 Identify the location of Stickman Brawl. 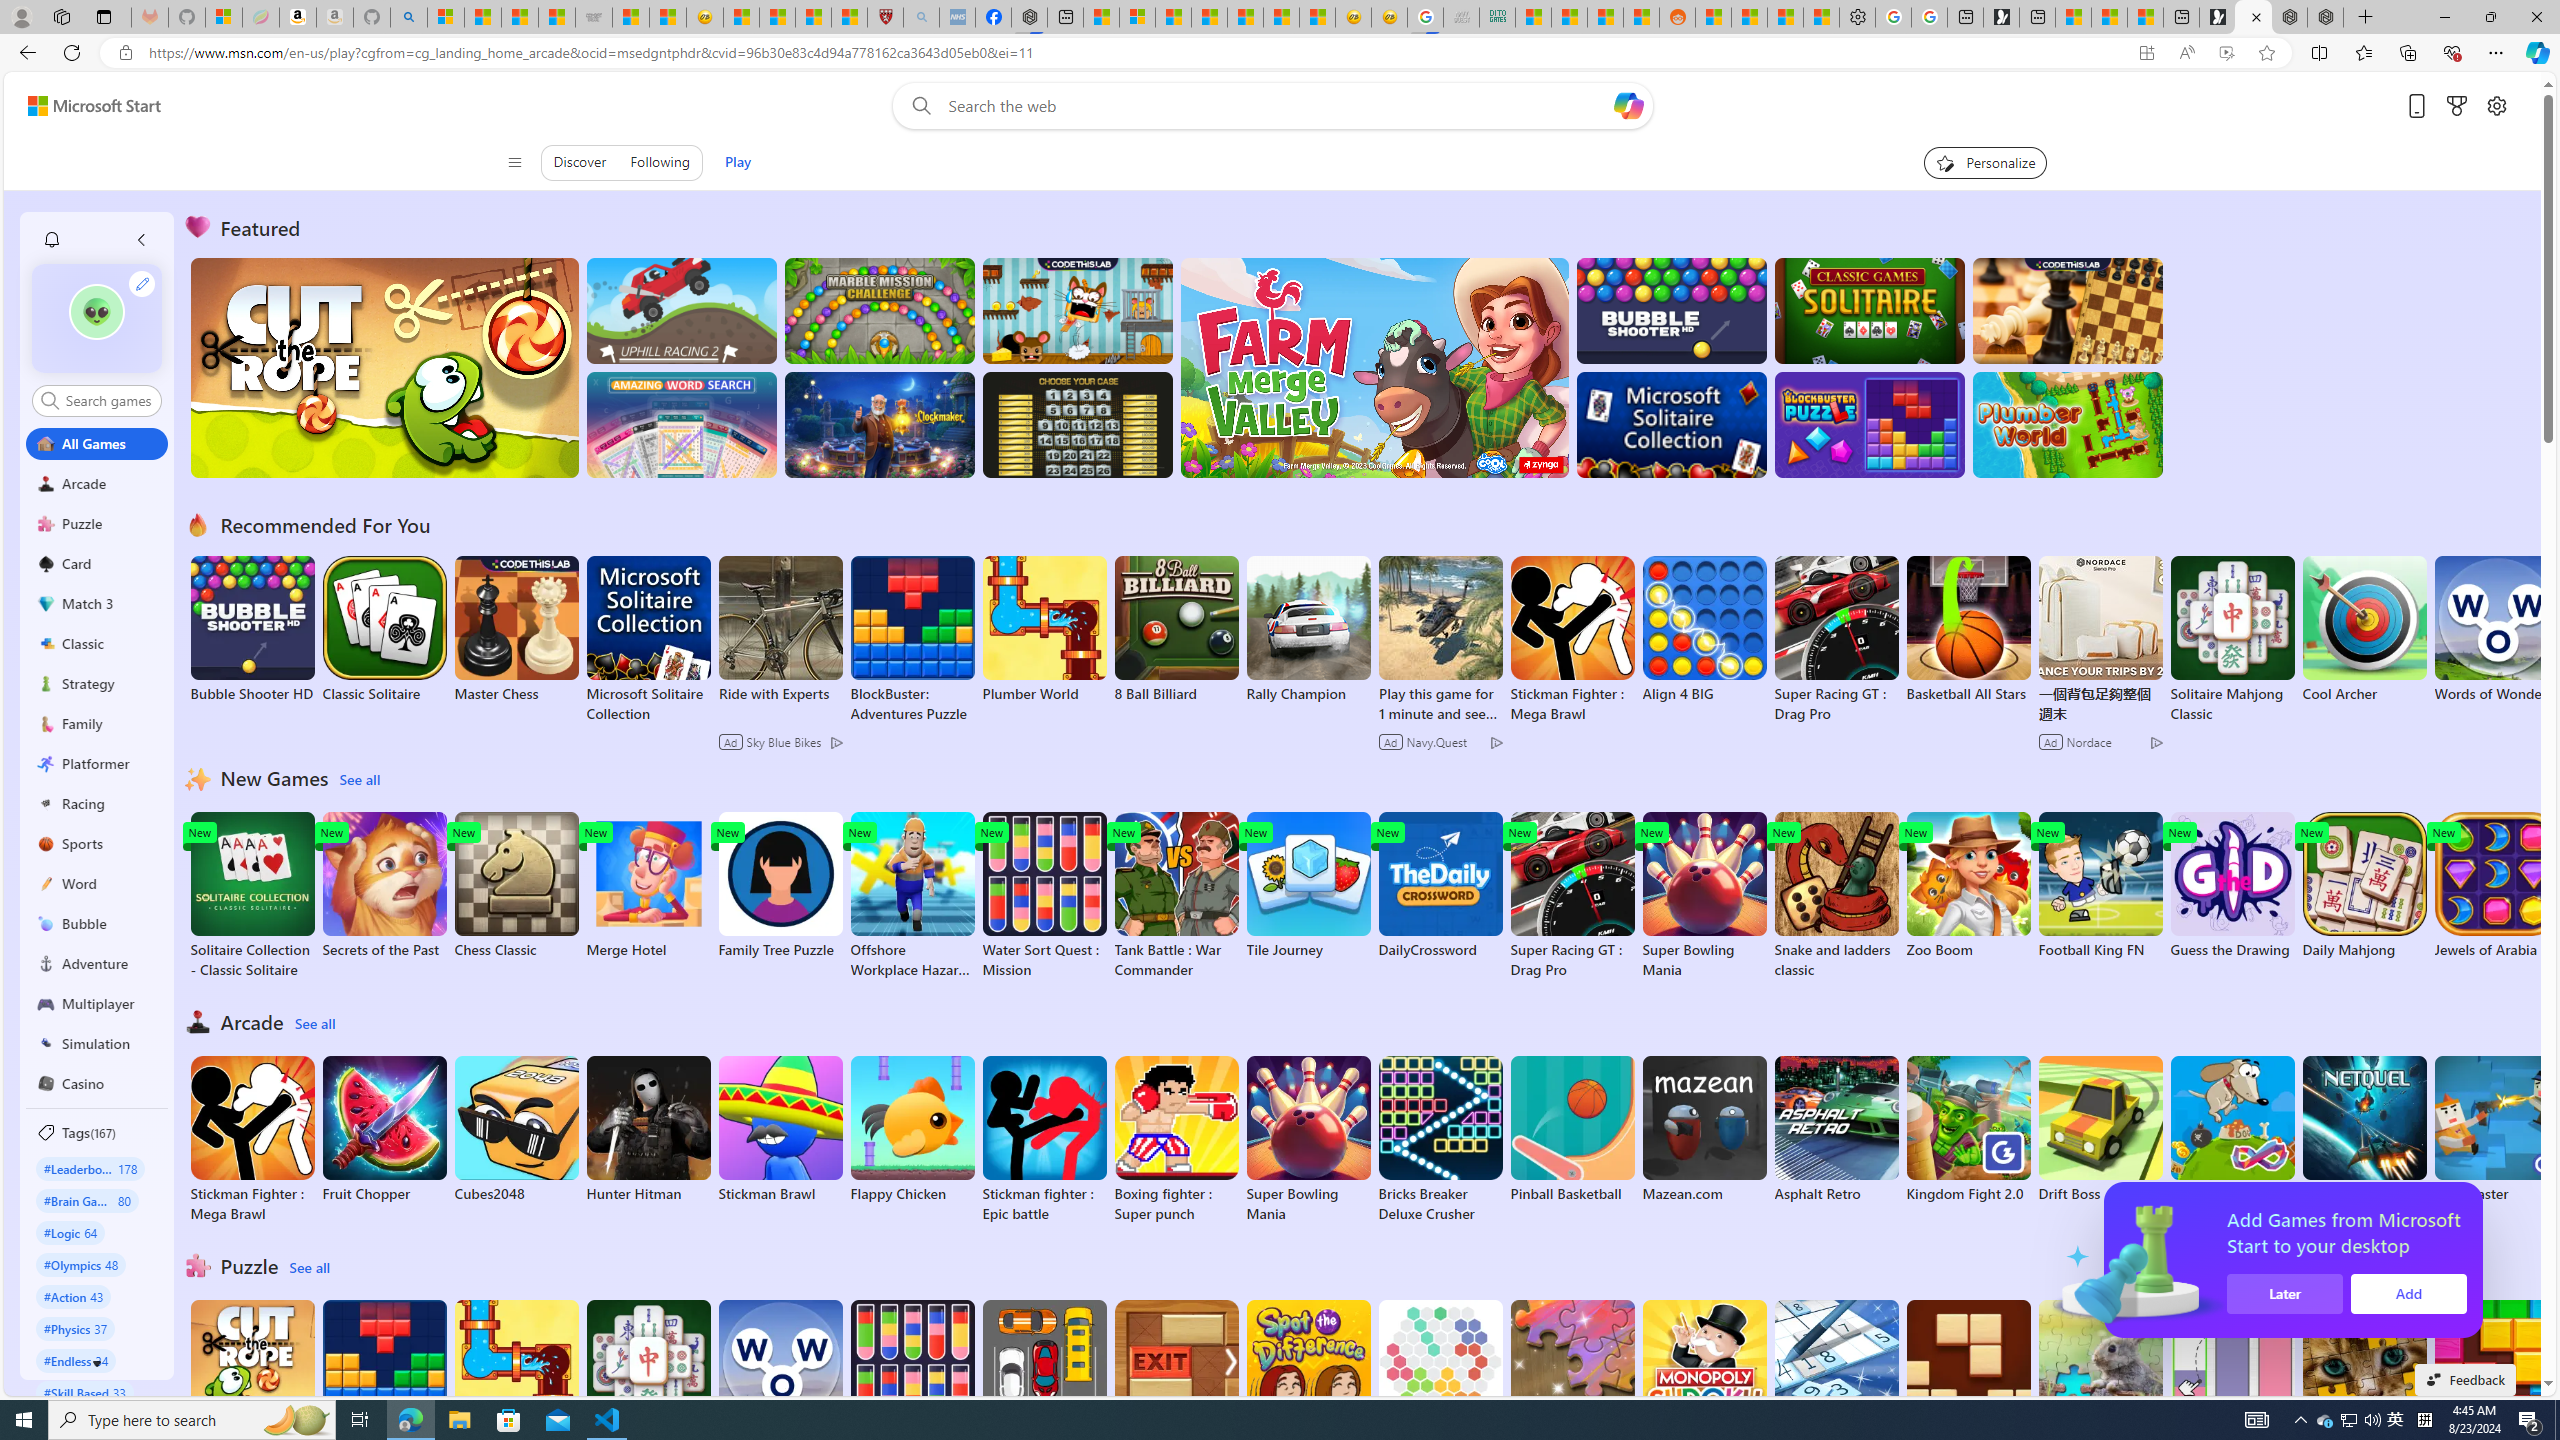
(779, 1129).